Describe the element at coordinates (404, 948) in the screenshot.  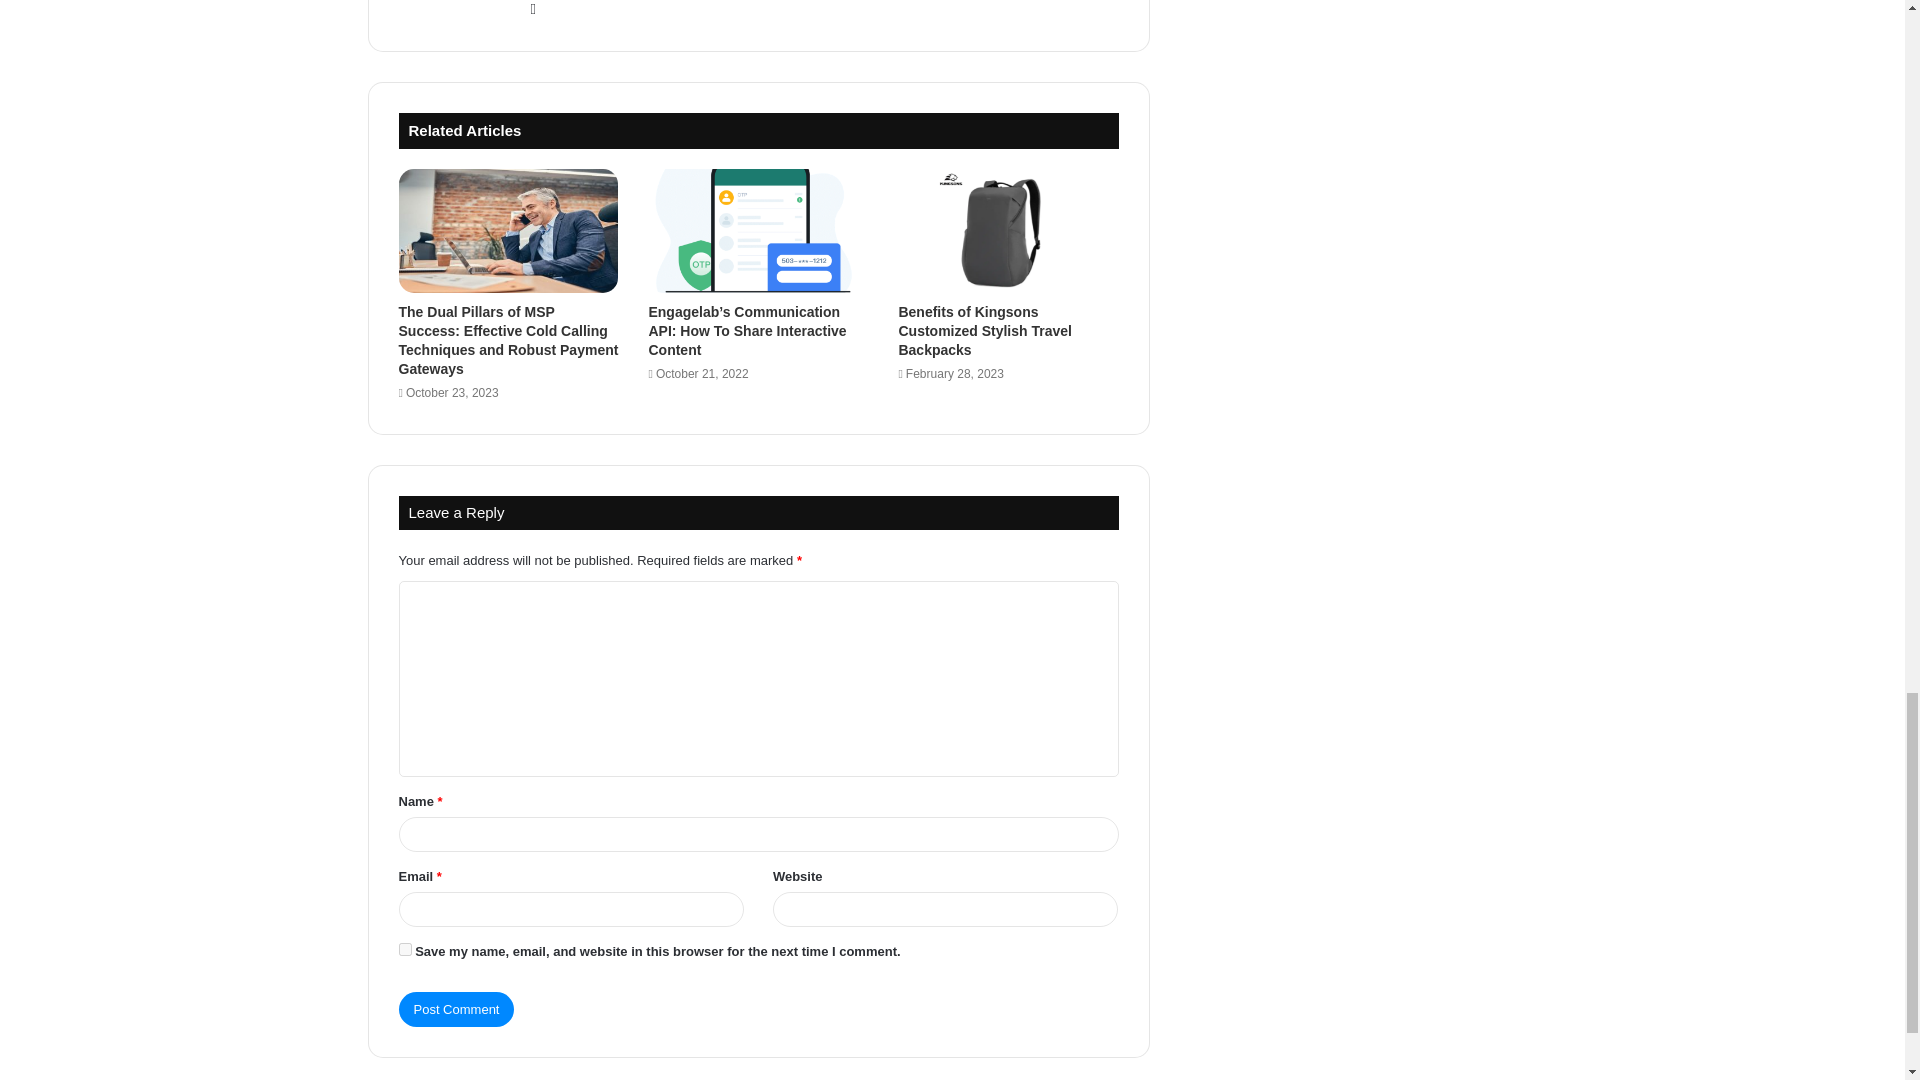
I see `yes` at that location.